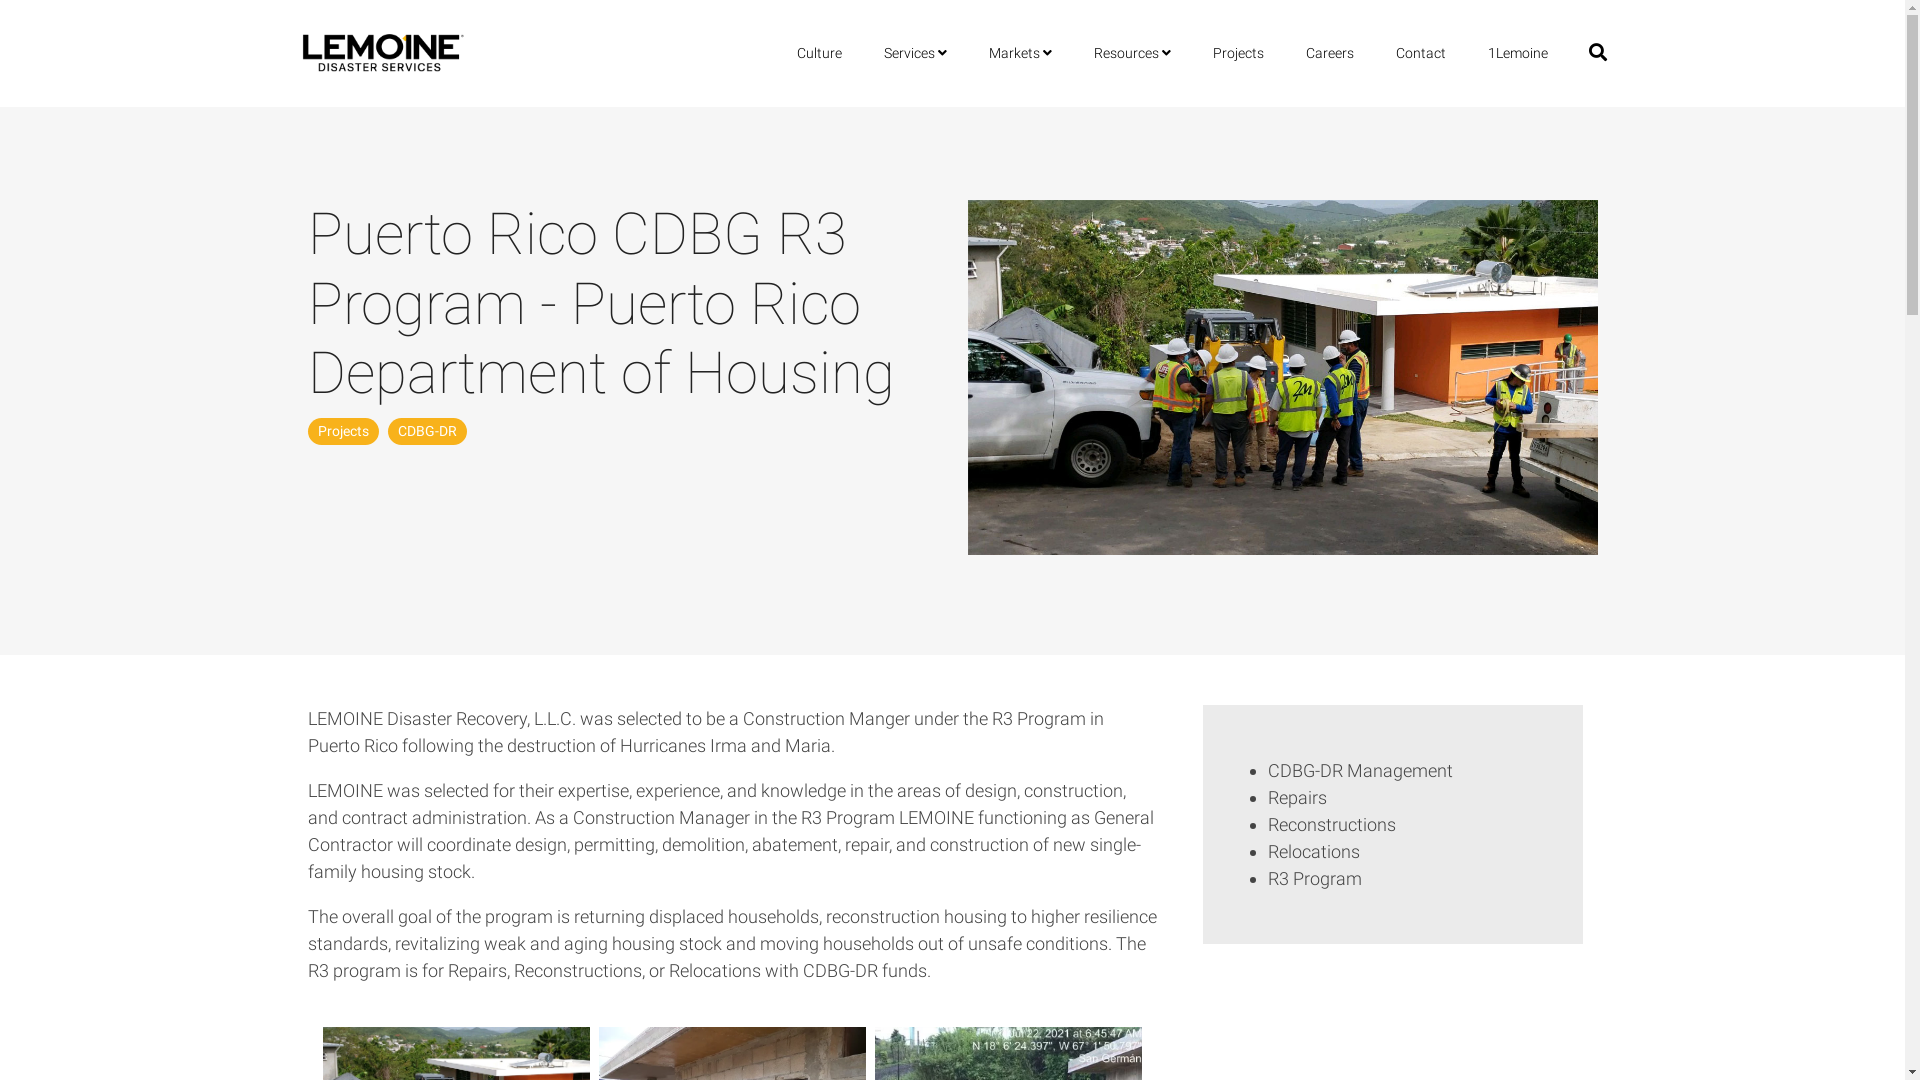 This screenshot has width=1920, height=1080. I want to click on Projects, so click(344, 432).